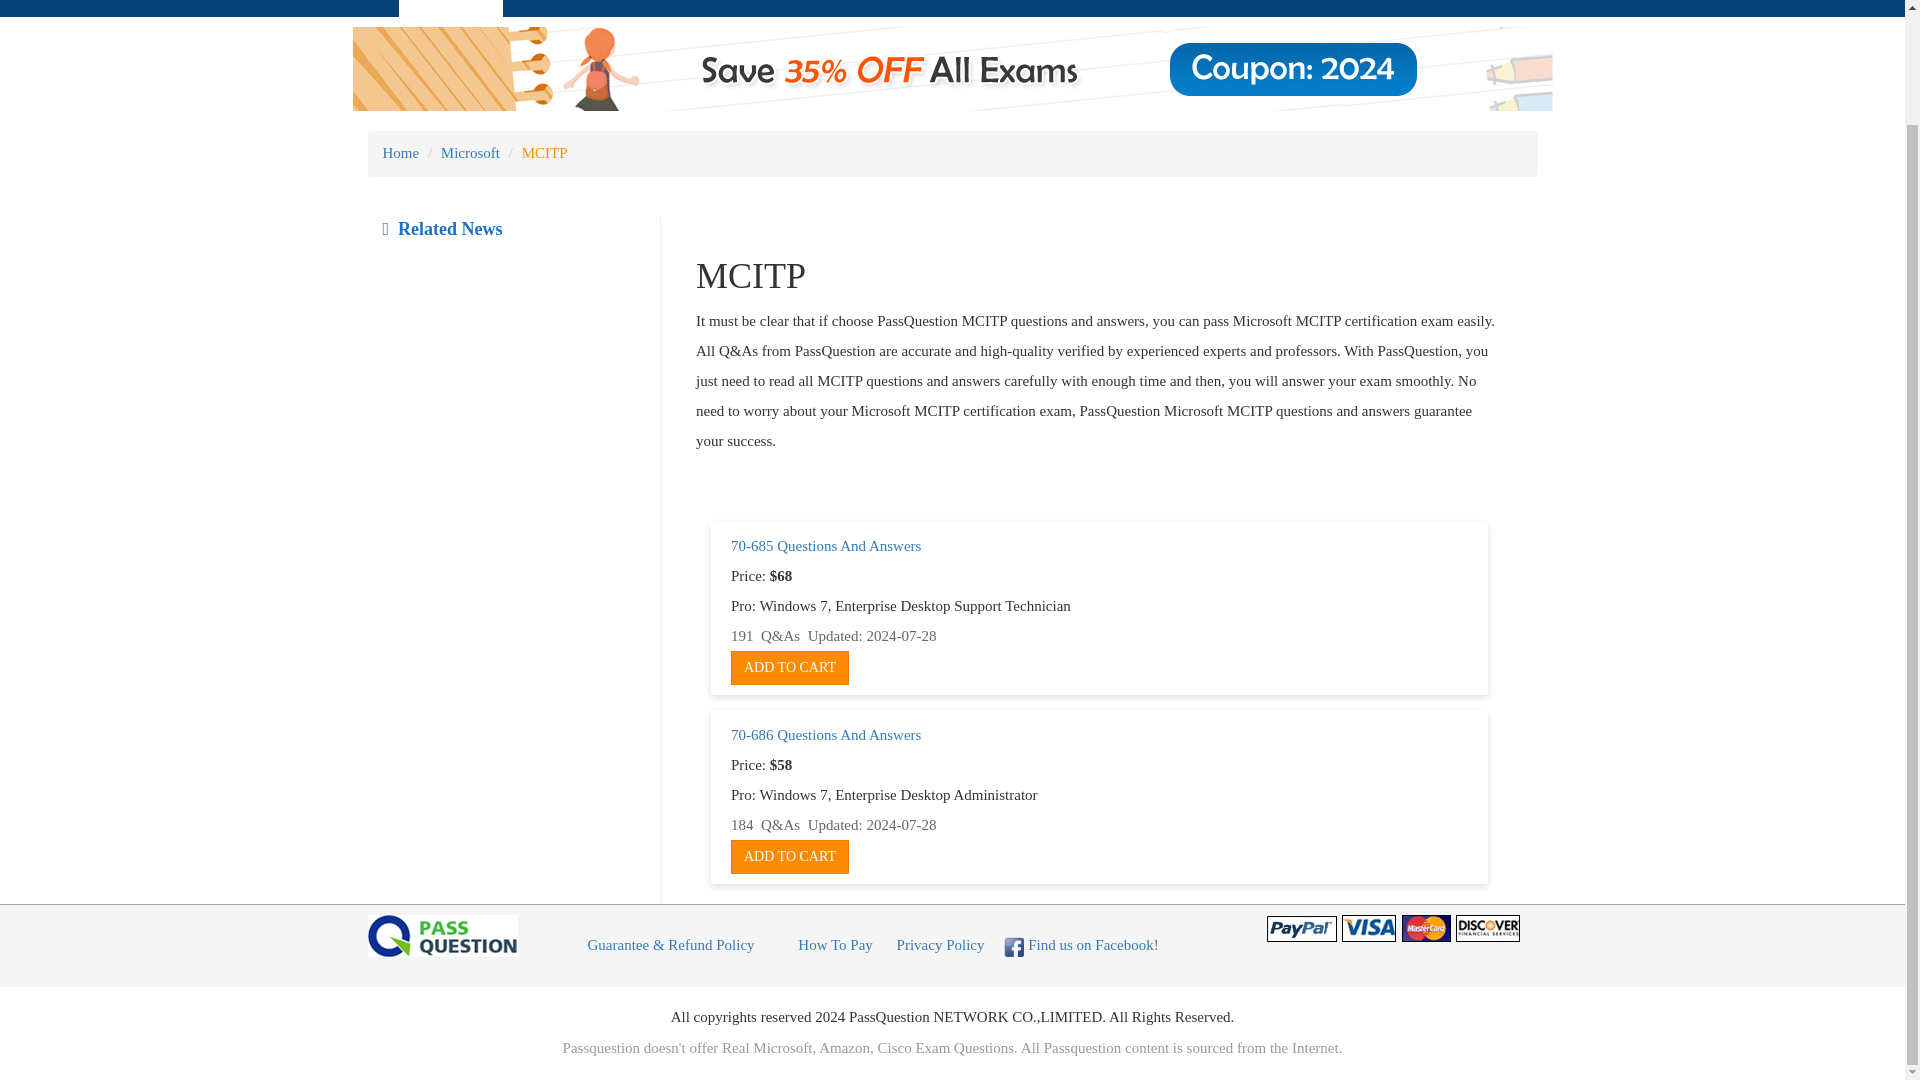  What do you see at coordinates (470, 152) in the screenshot?
I see `Microsoft` at bounding box center [470, 152].